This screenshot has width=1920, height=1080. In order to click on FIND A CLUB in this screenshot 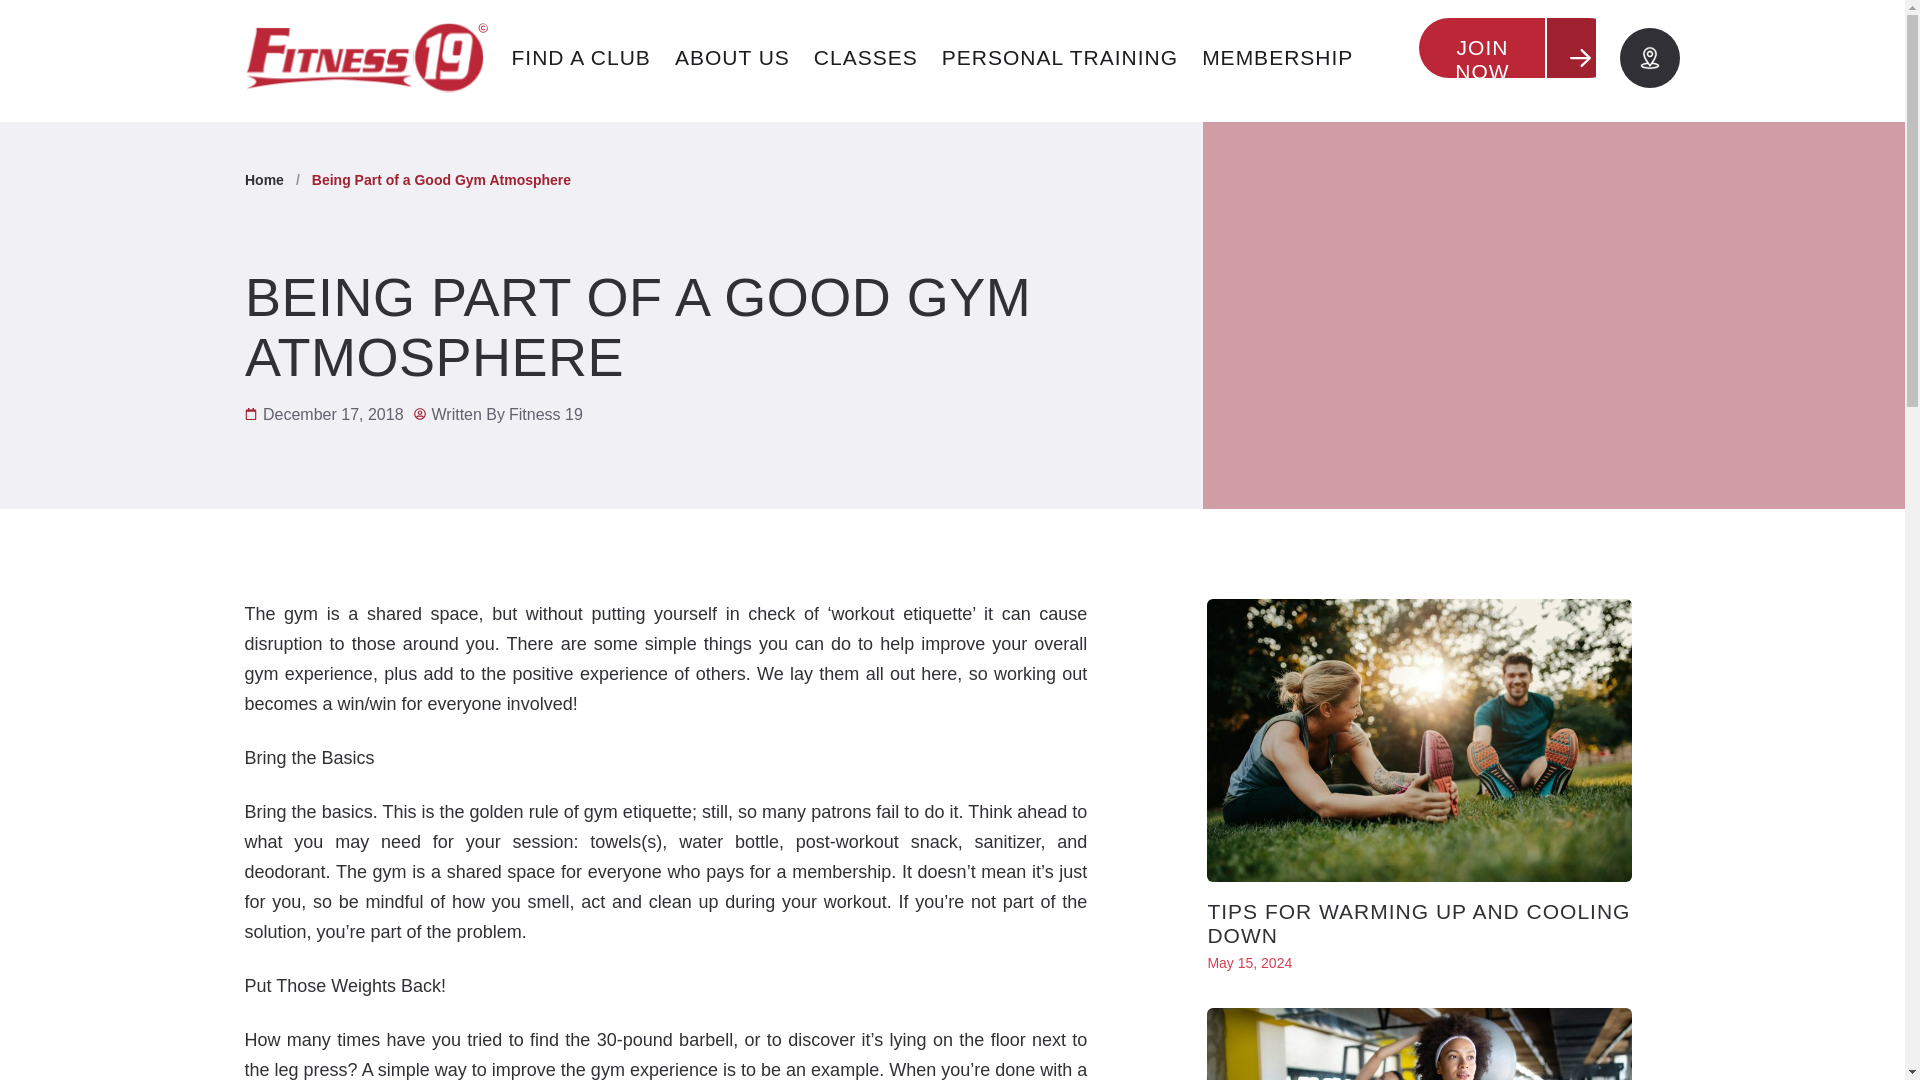, I will do `click(580, 58)`.